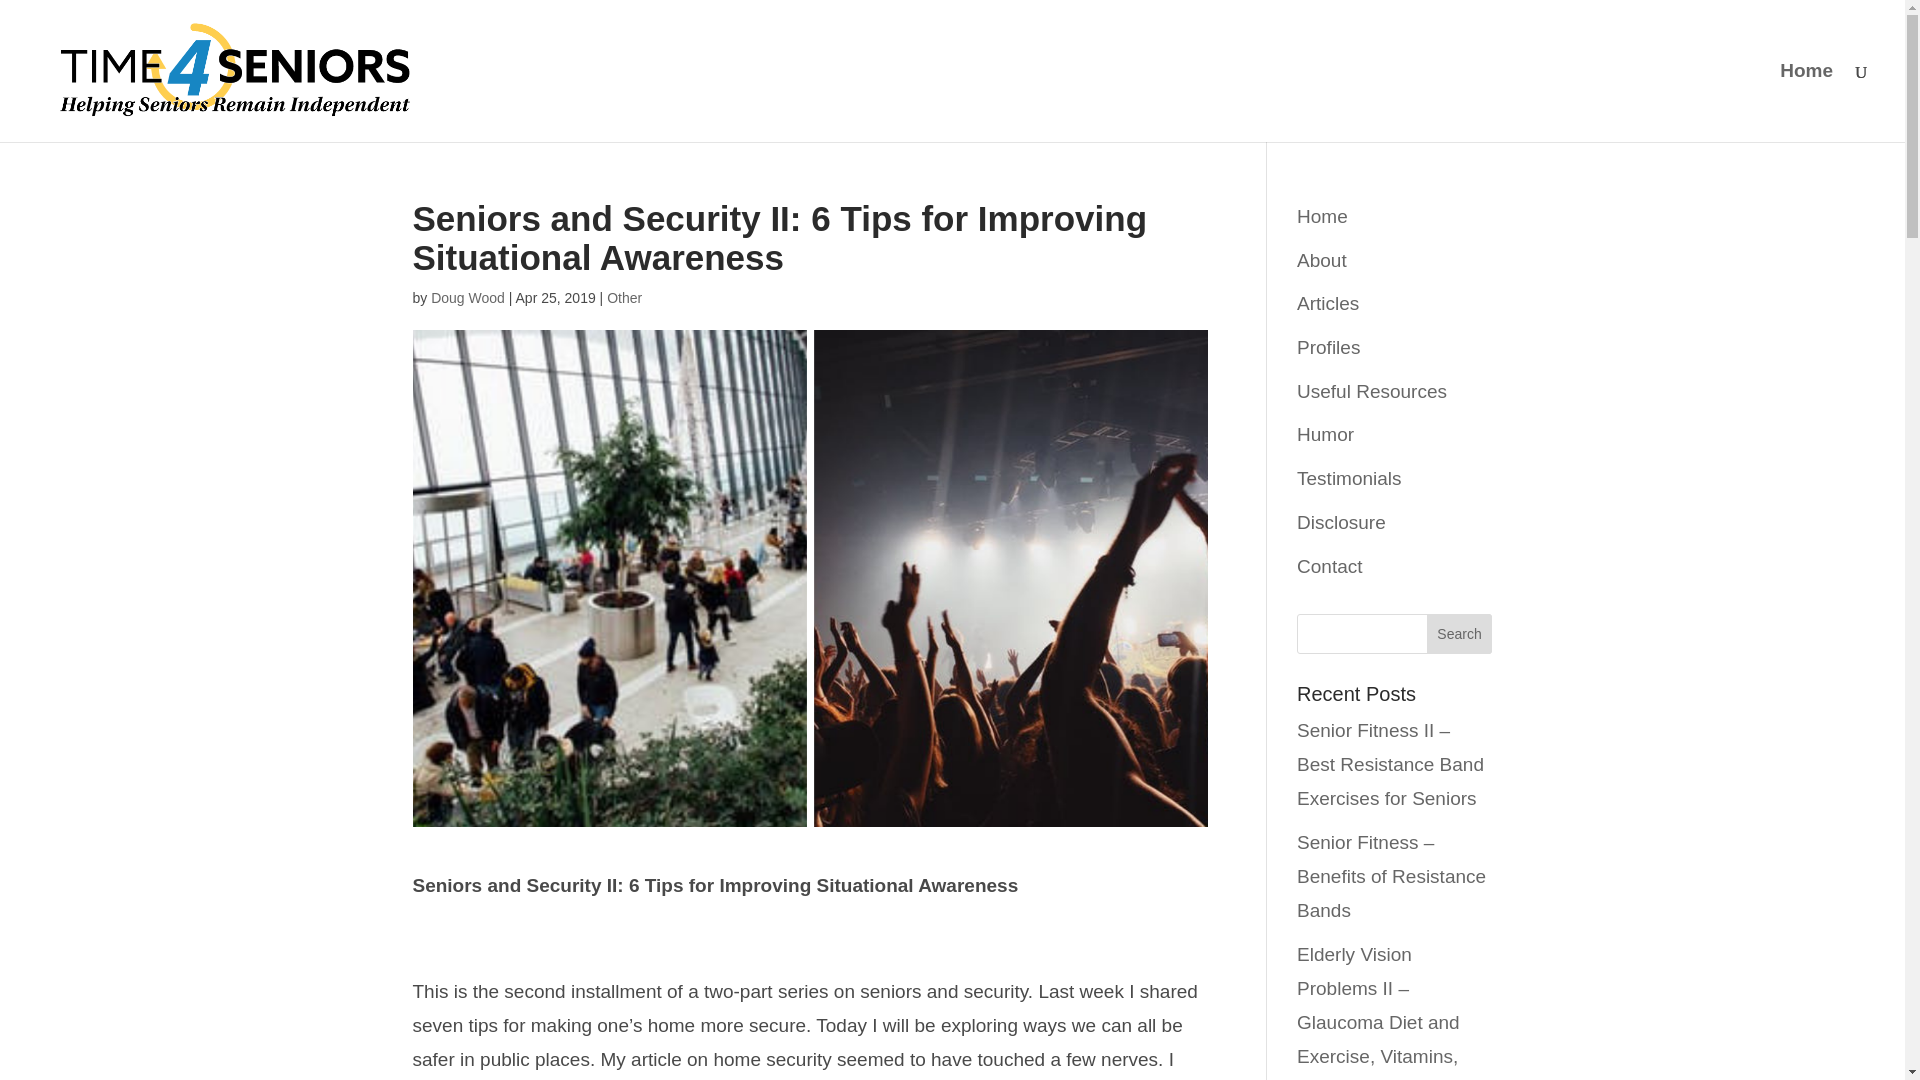  I want to click on Doug Wood, so click(467, 298).